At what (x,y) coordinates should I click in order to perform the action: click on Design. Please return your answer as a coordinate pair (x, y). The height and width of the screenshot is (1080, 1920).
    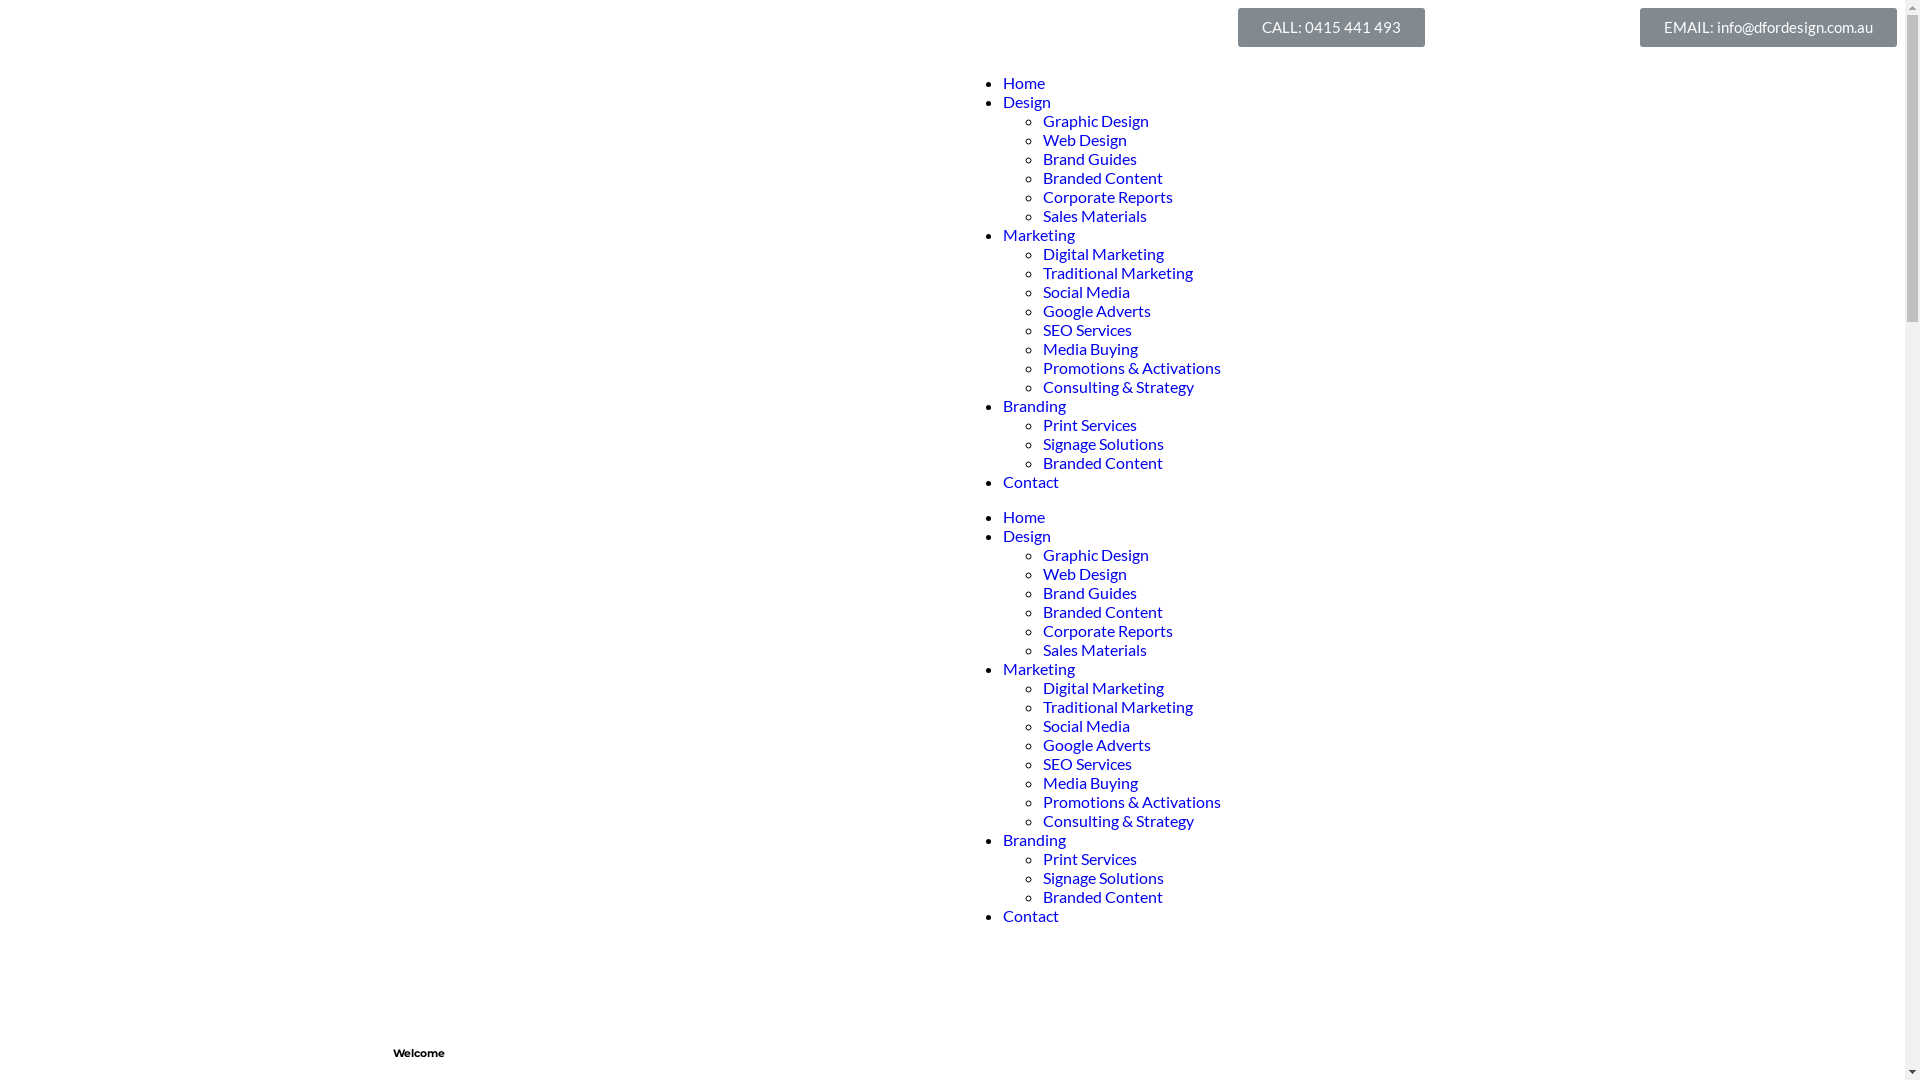
    Looking at the image, I should click on (1026, 102).